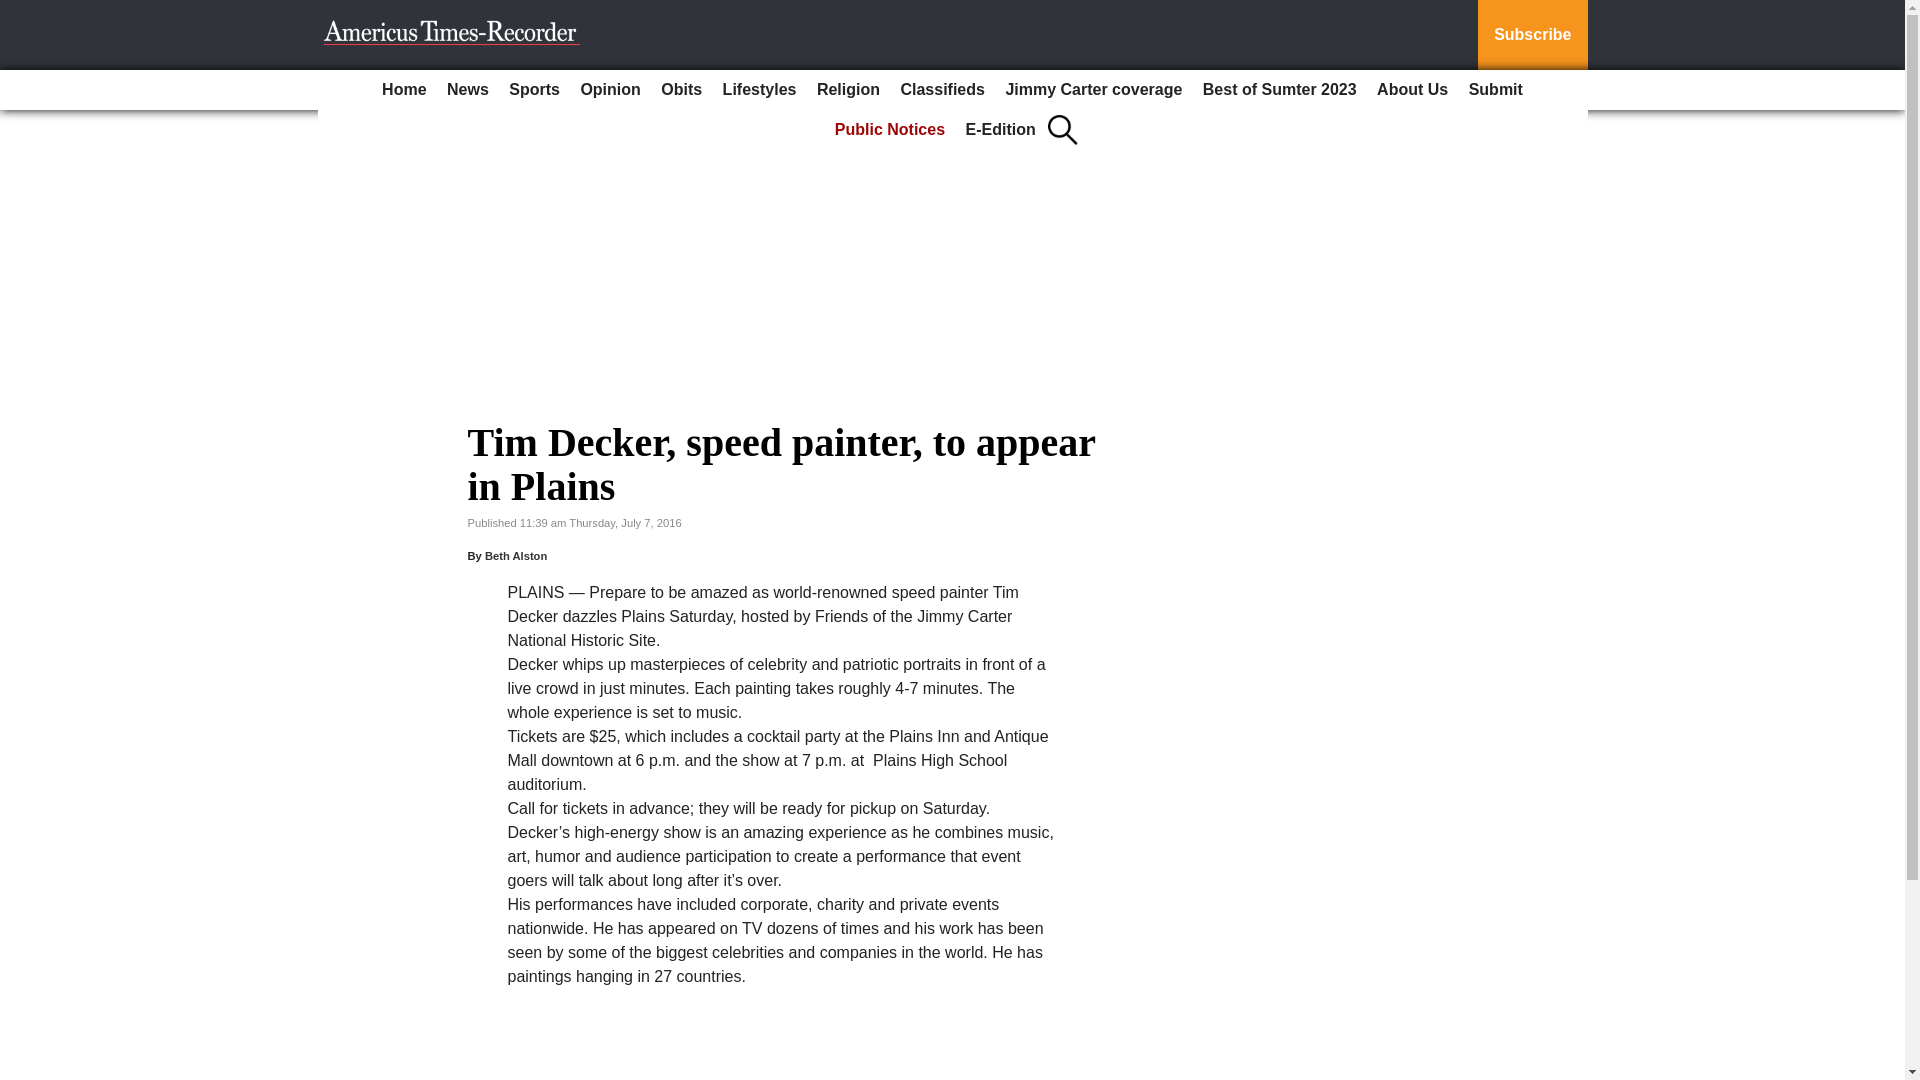  What do you see at coordinates (404, 90) in the screenshot?
I see `Home` at bounding box center [404, 90].